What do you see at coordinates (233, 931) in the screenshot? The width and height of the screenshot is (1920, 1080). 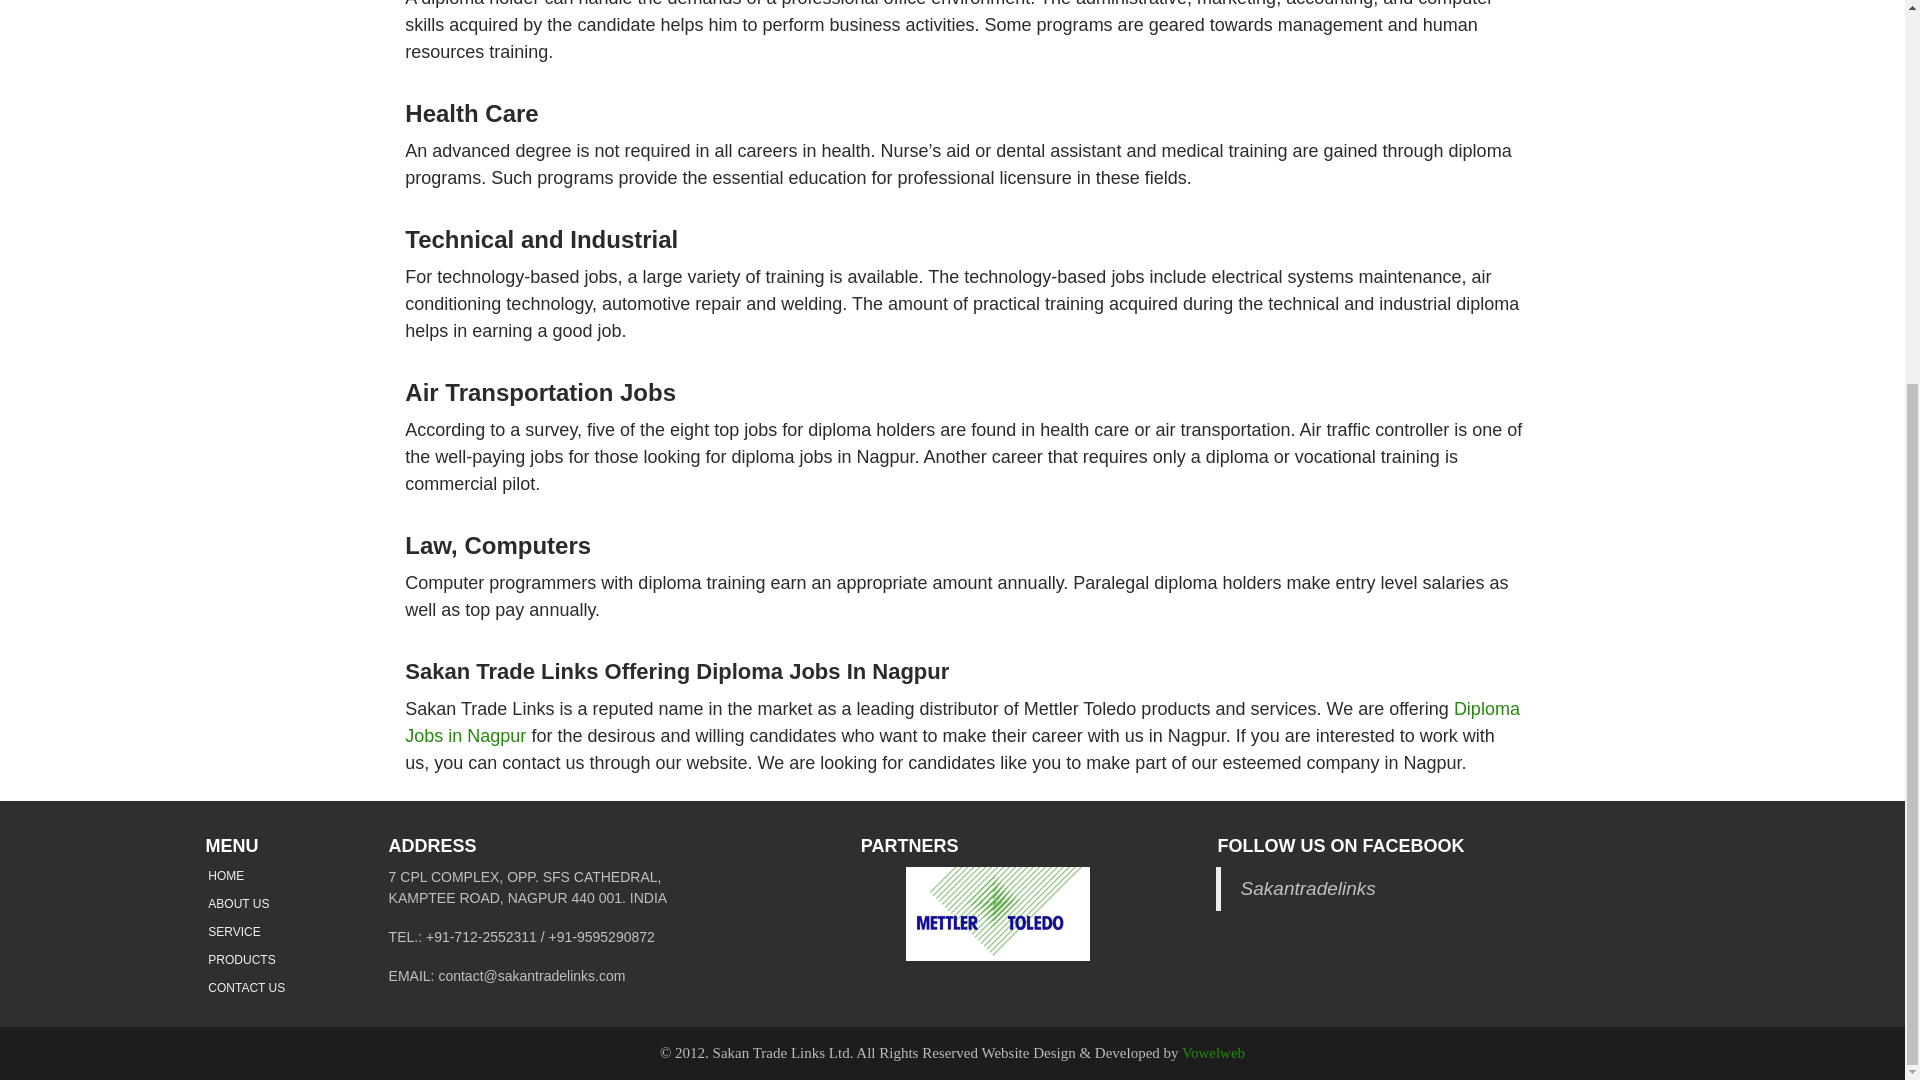 I see `SERVICE` at bounding box center [233, 931].